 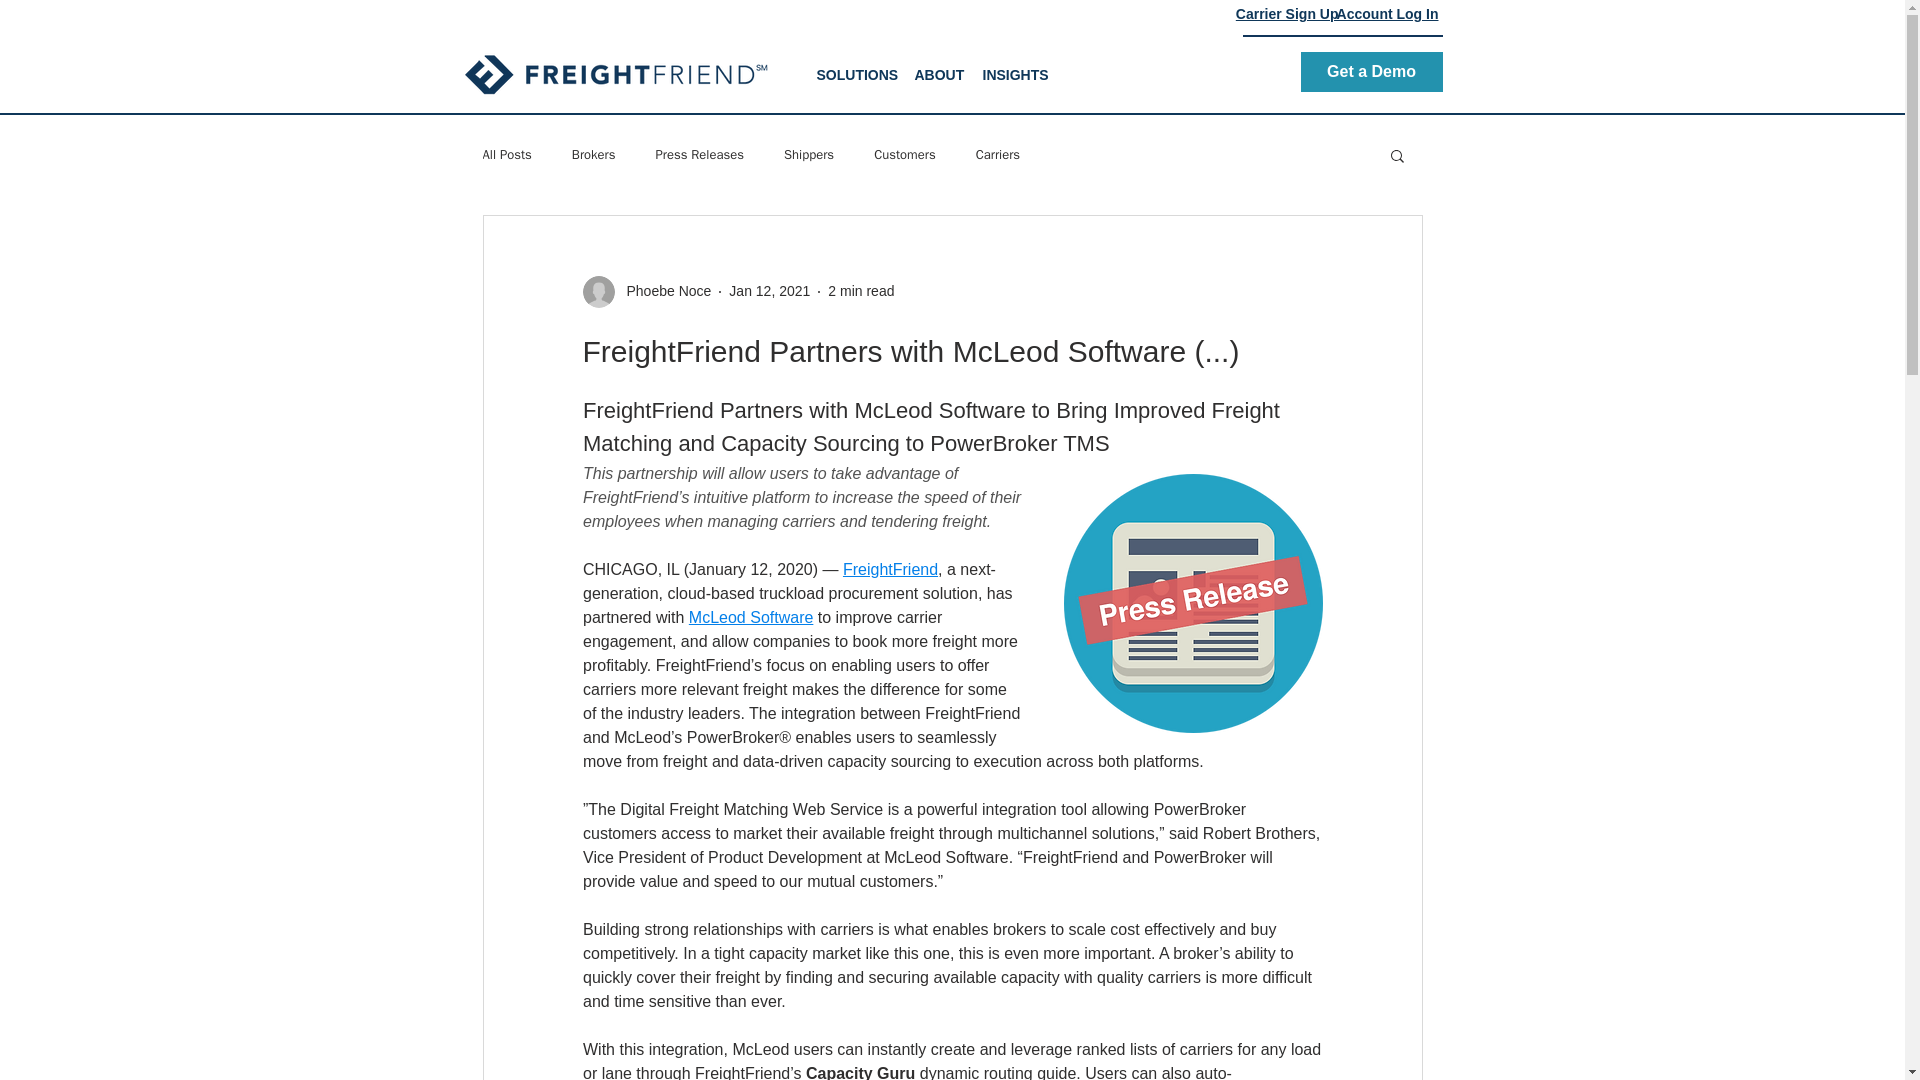 What do you see at coordinates (997, 154) in the screenshot?
I see `Carriers` at bounding box center [997, 154].